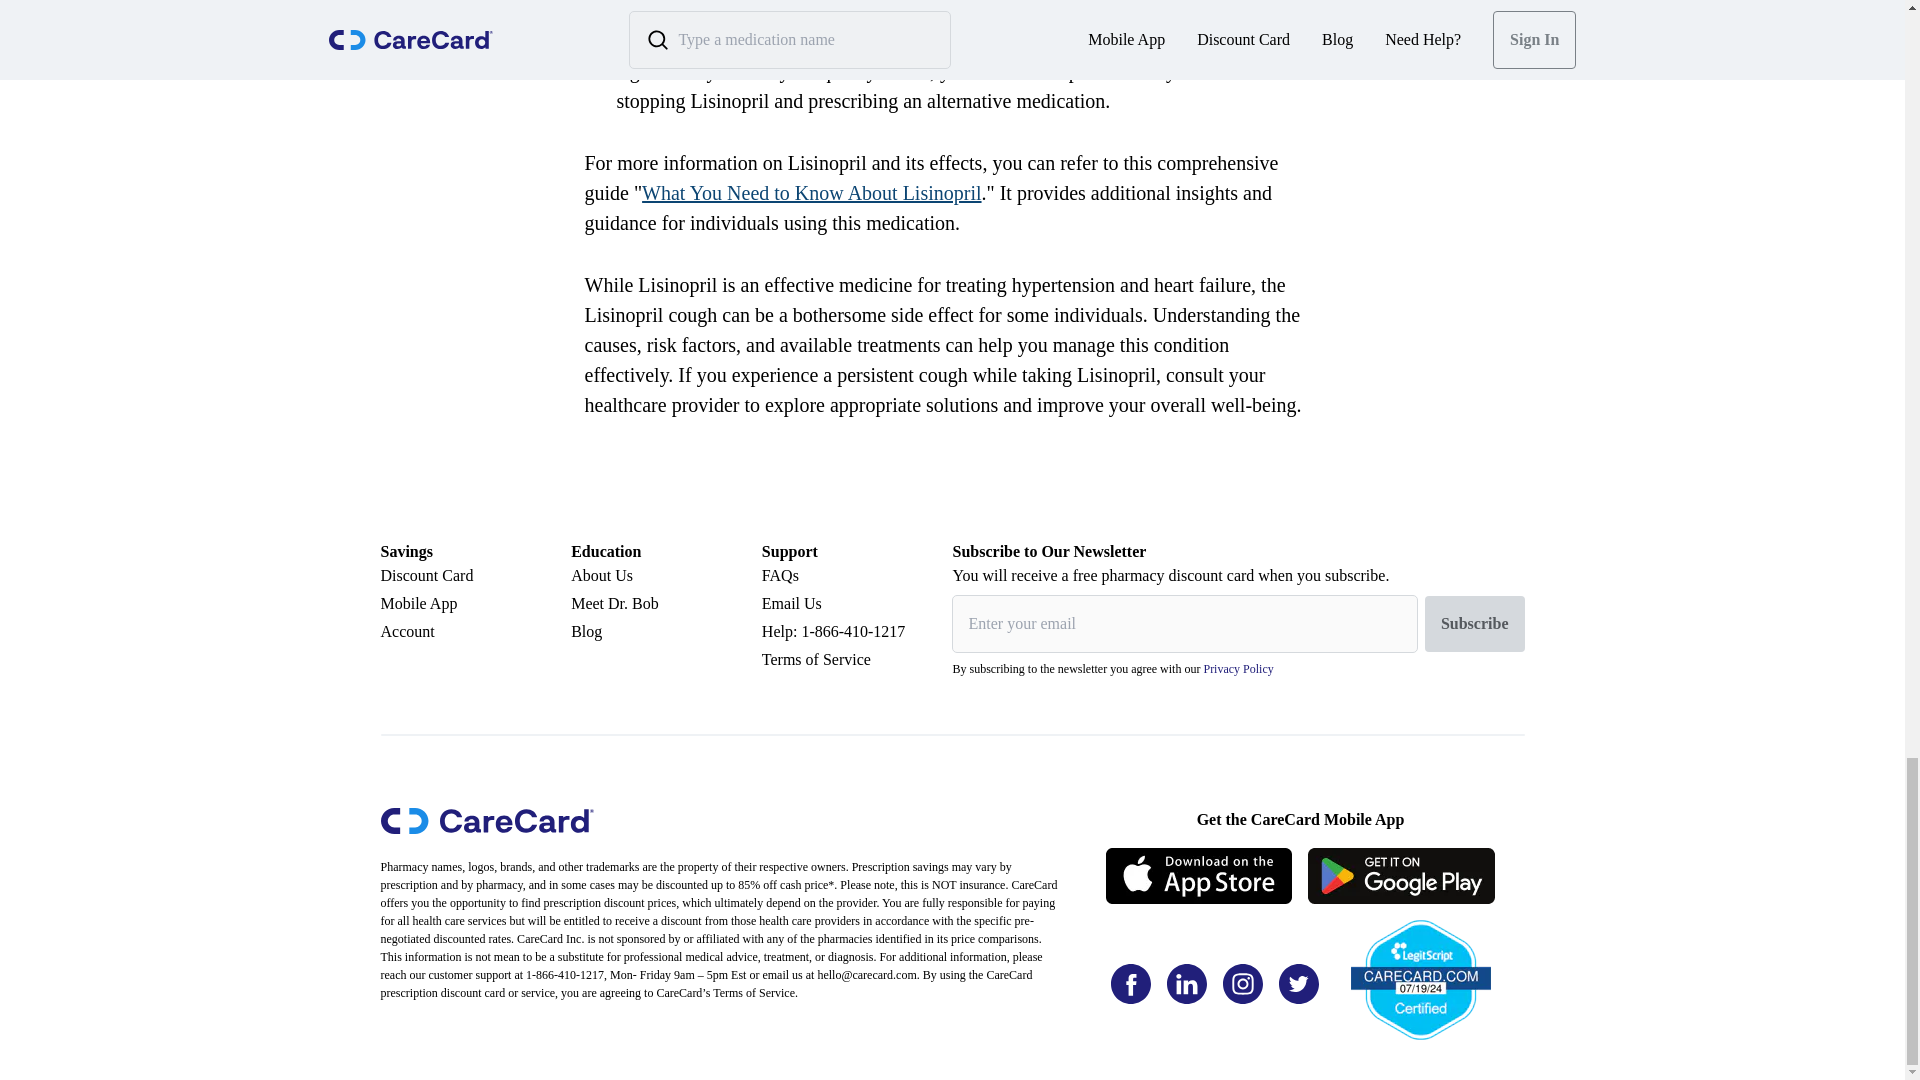  Describe the element at coordinates (857, 575) in the screenshot. I see `FAQs` at that location.